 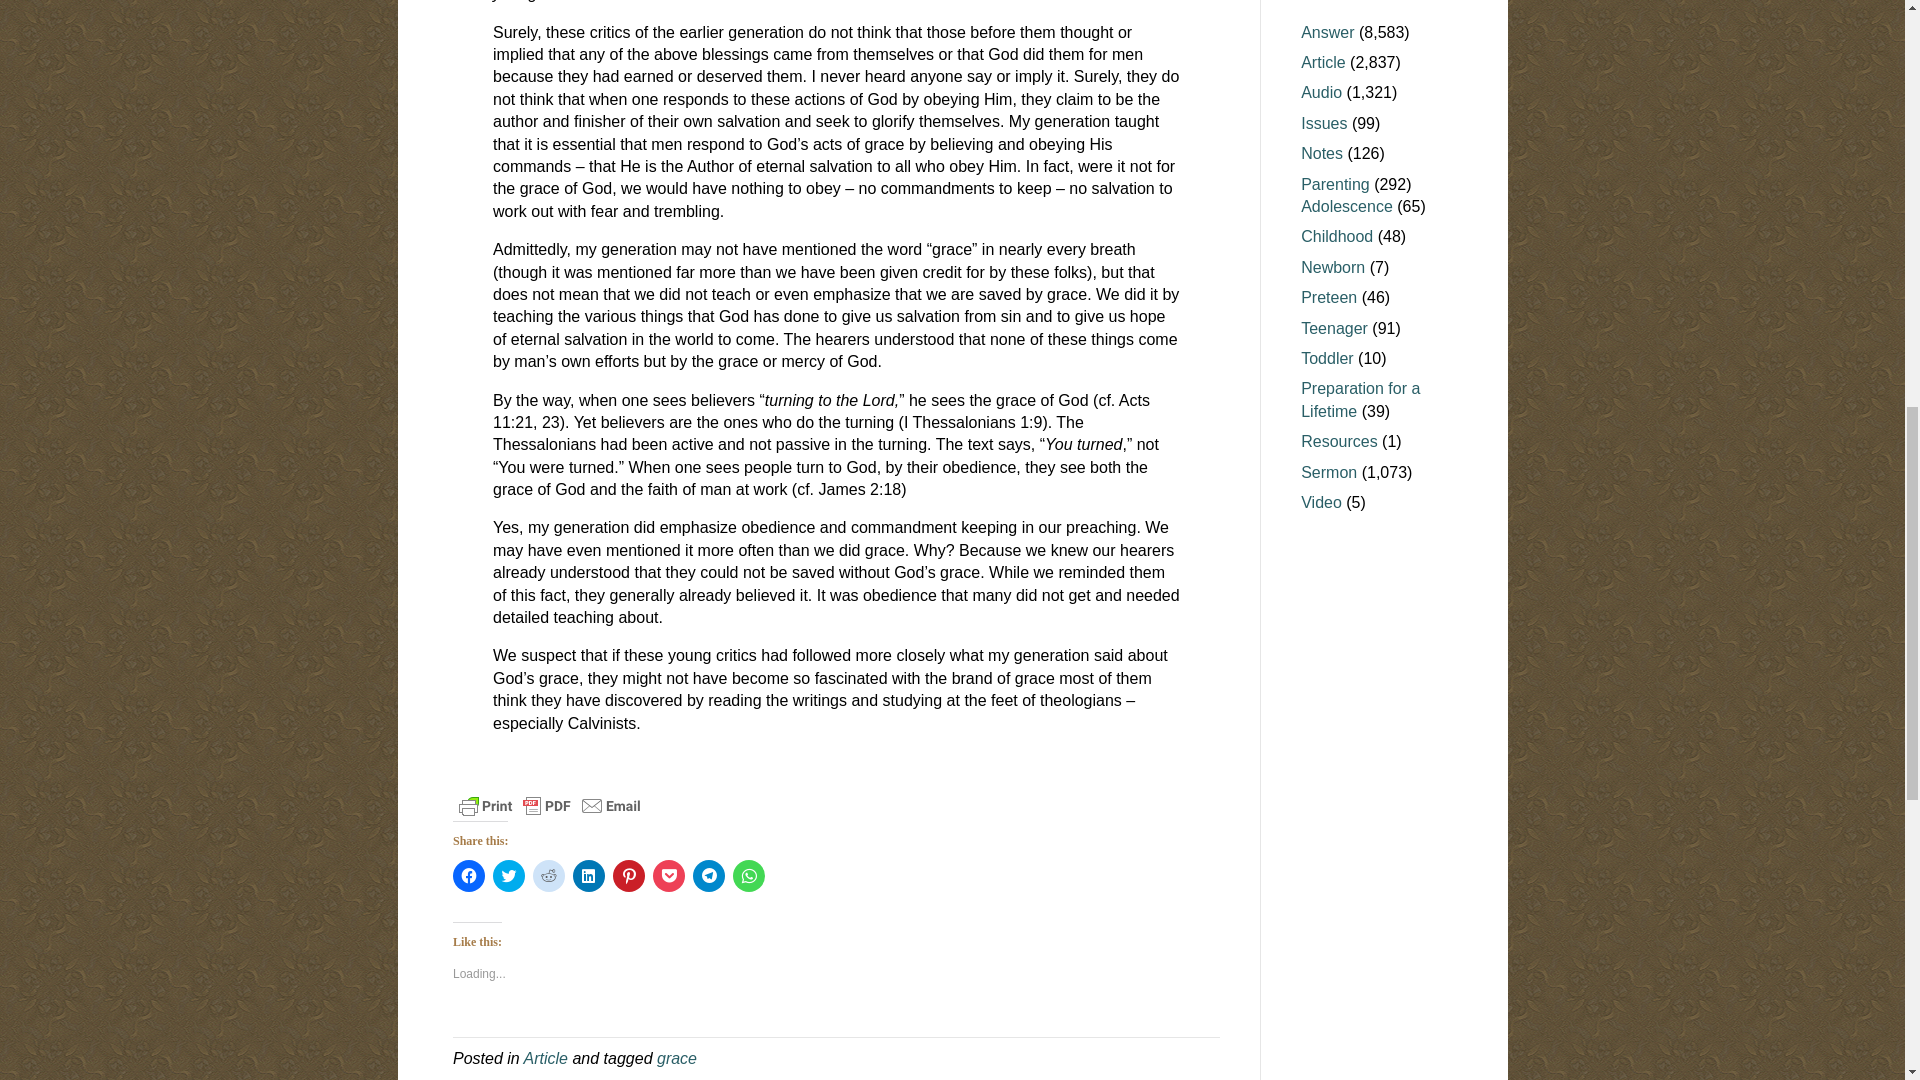 What do you see at coordinates (628, 876) in the screenshot?
I see `Click to share on Pinterest` at bounding box center [628, 876].